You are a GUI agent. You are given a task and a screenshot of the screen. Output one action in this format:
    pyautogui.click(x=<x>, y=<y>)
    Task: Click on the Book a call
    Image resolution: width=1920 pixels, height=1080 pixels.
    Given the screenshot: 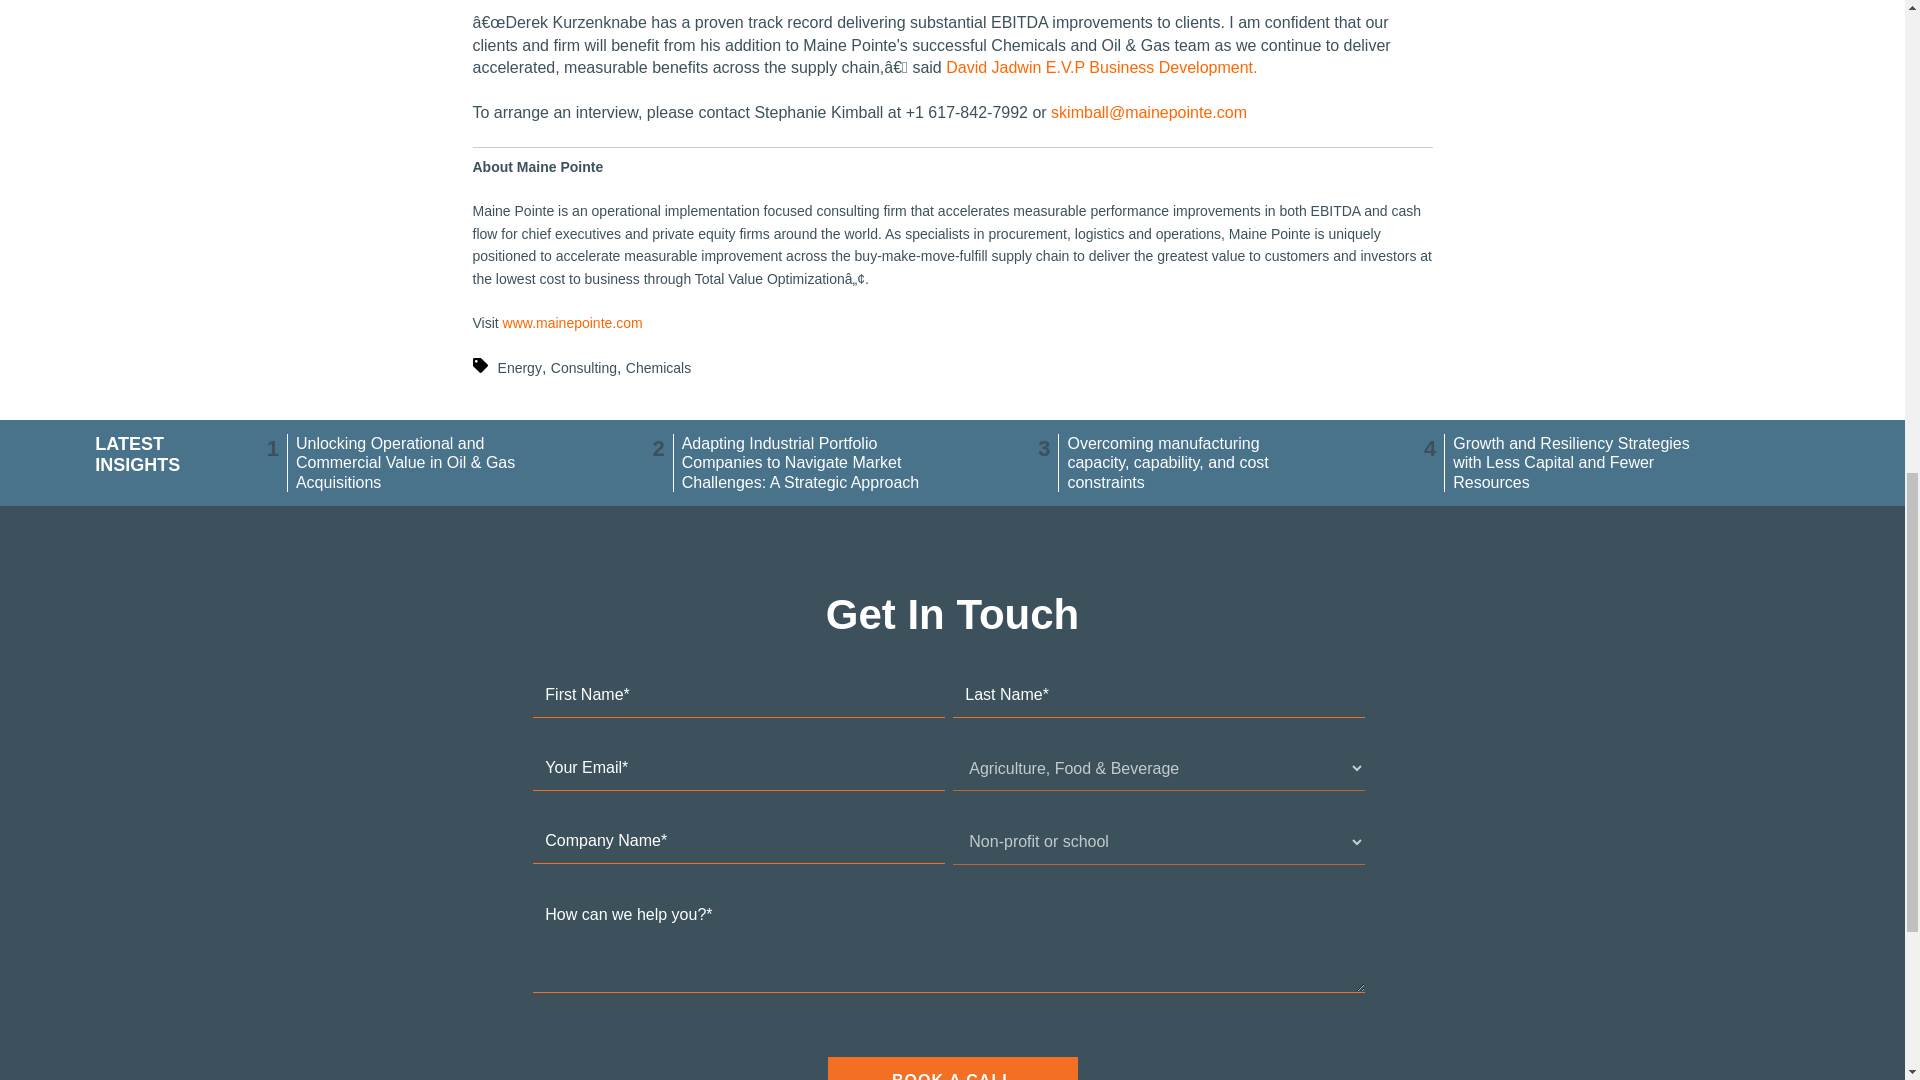 What is the action you would take?
    pyautogui.click(x=952, y=1068)
    